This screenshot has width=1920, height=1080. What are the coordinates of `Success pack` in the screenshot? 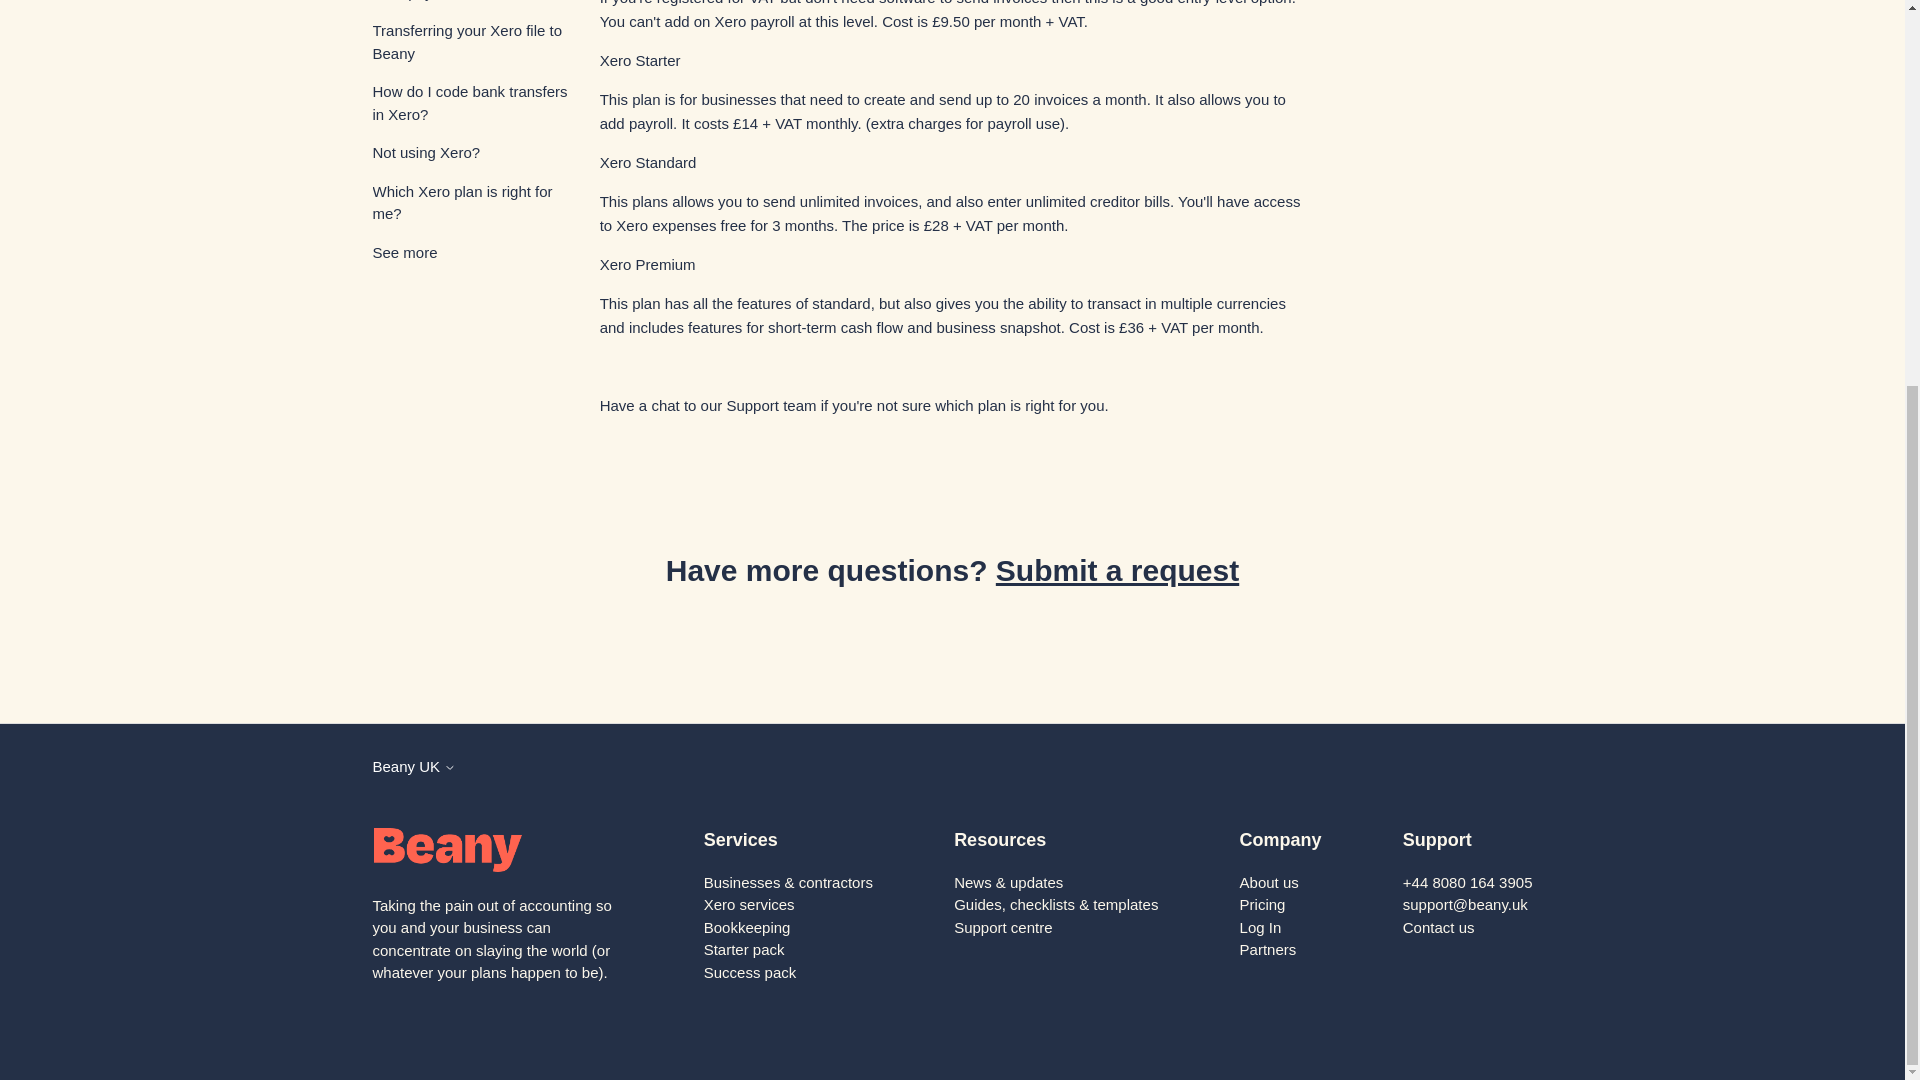 It's located at (750, 972).